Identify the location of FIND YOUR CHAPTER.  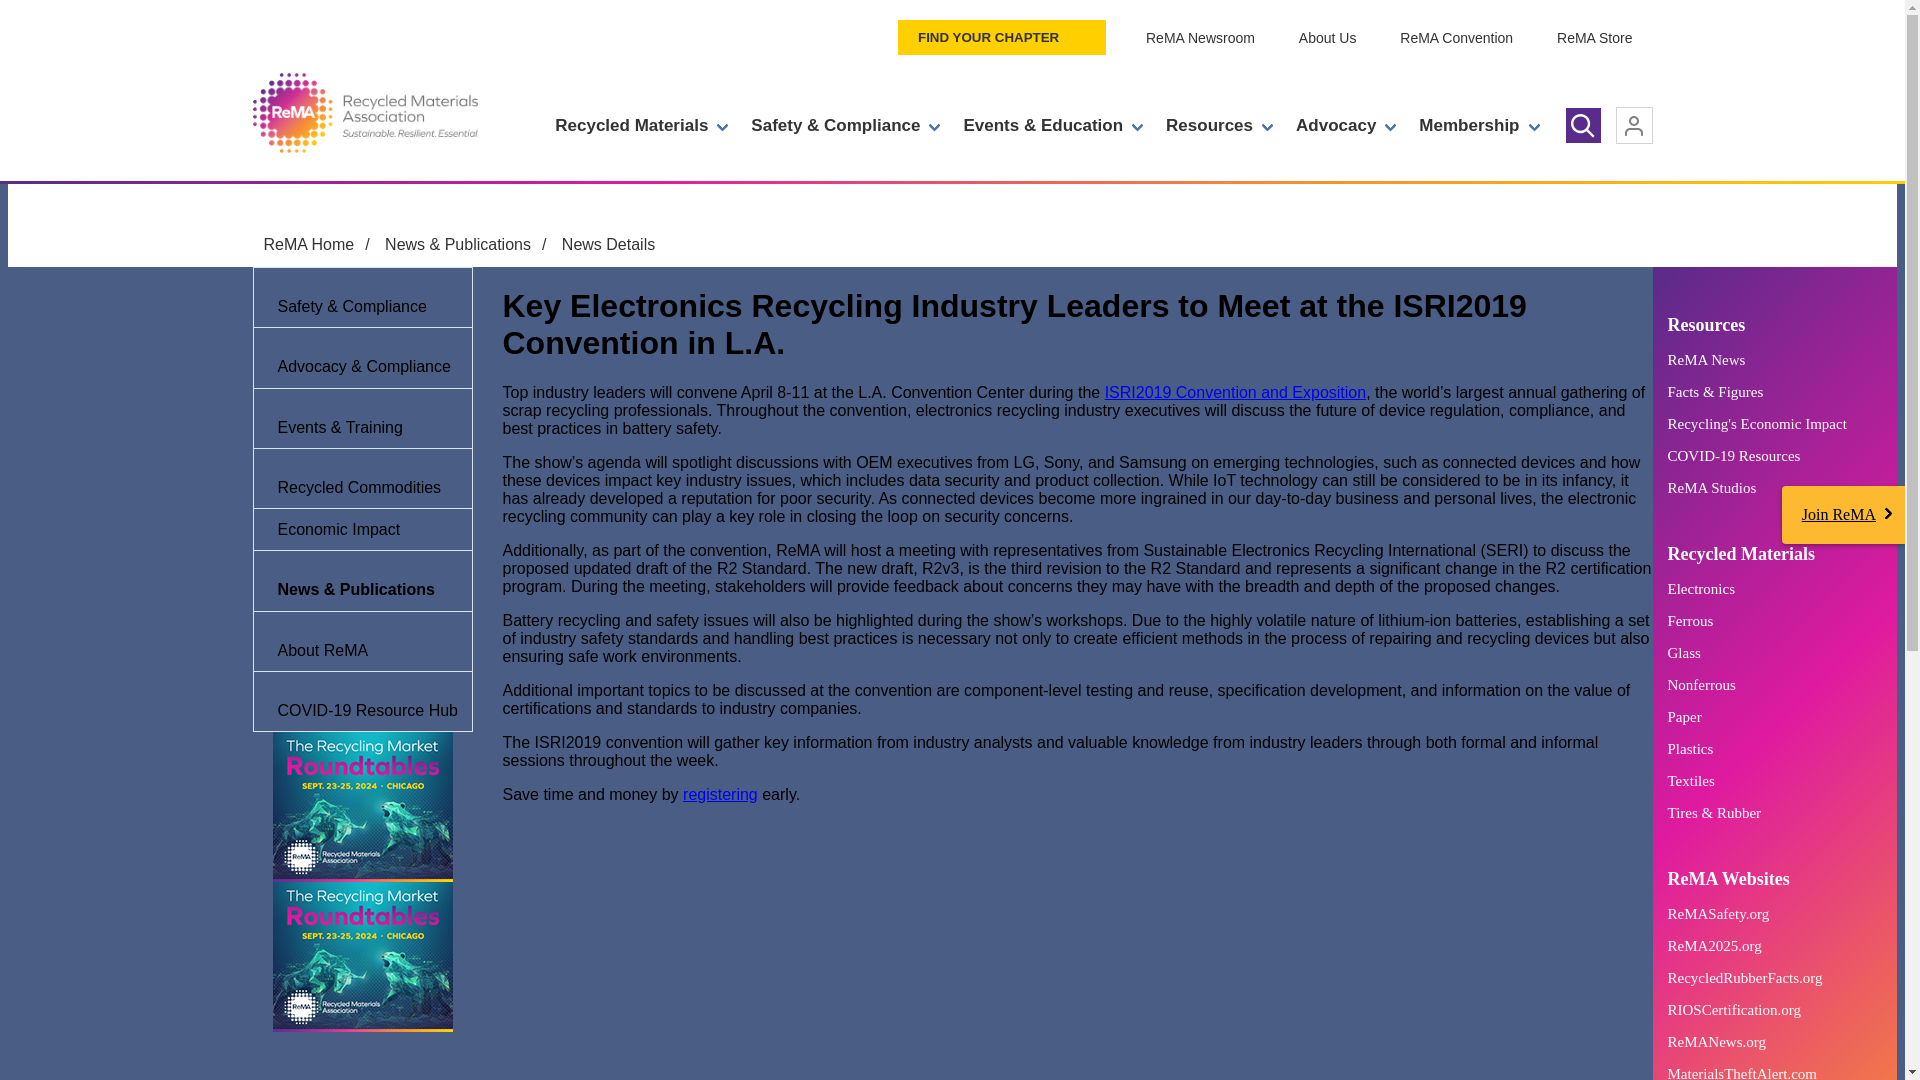
(1002, 38).